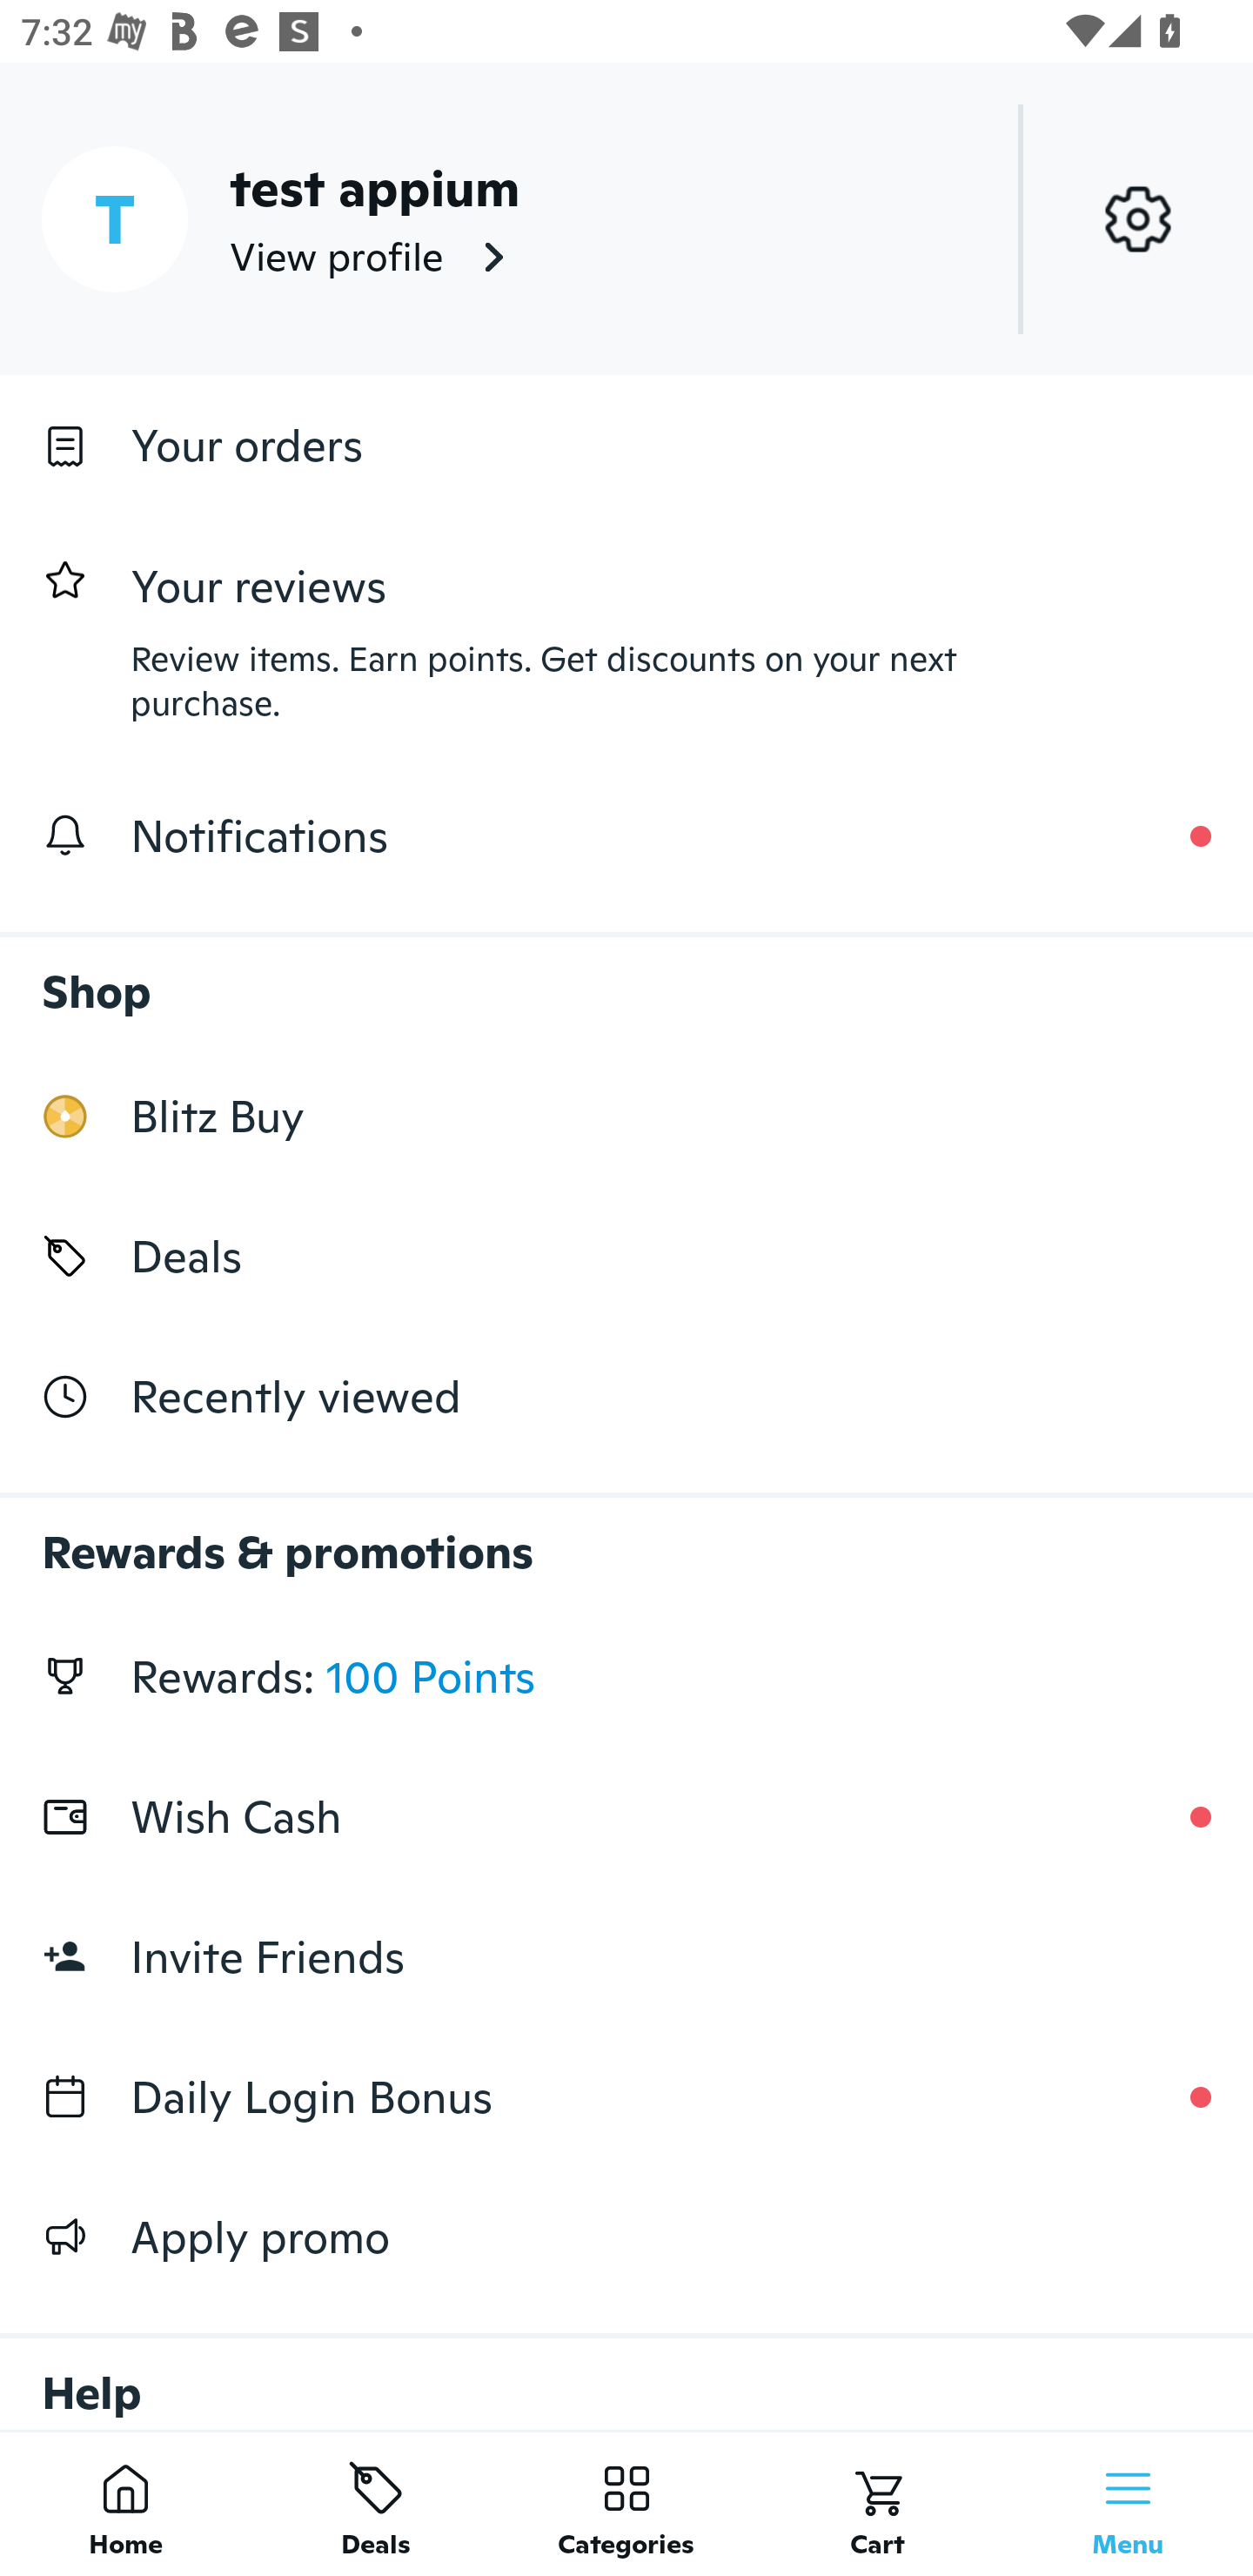  What do you see at coordinates (626, 2503) in the screenshot?
I see `Categories` at bounding box center [626, 2503].